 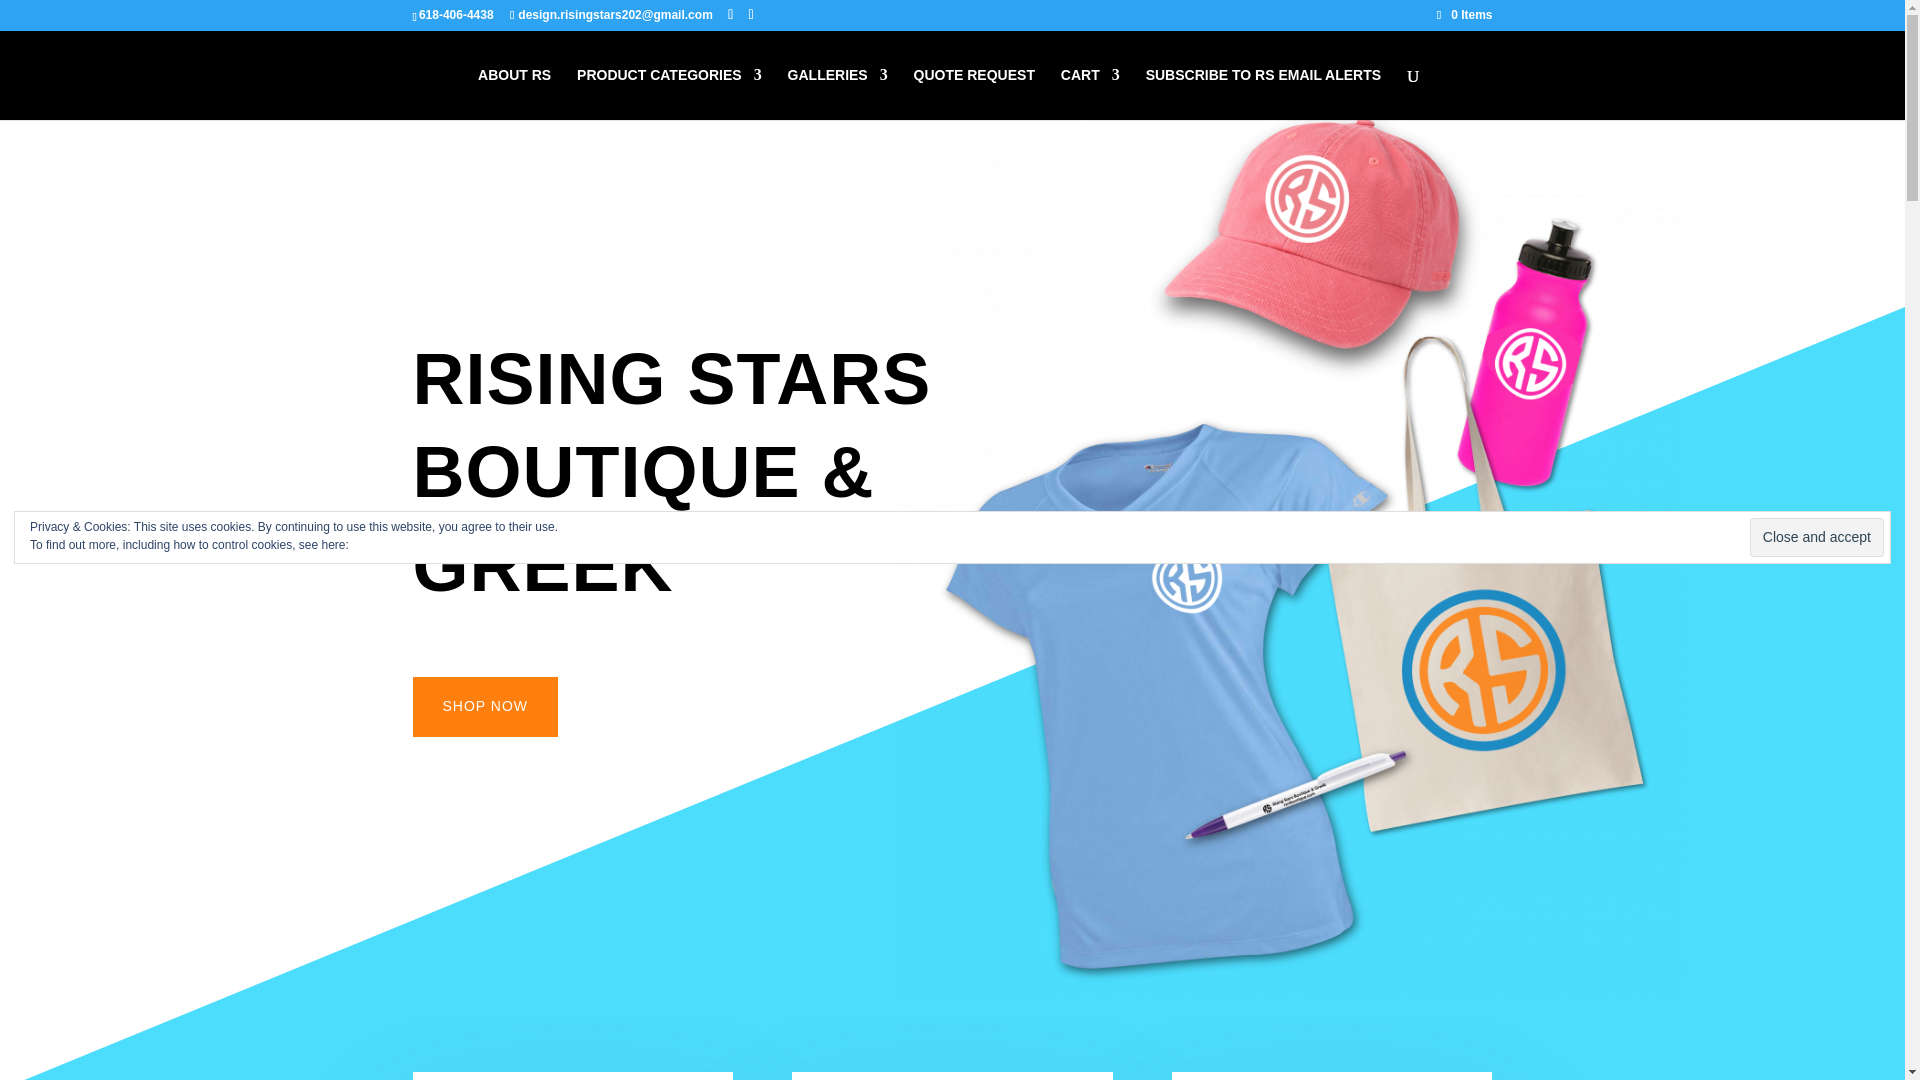 I want to click on 0 Items, so click(x=1464, y=14).